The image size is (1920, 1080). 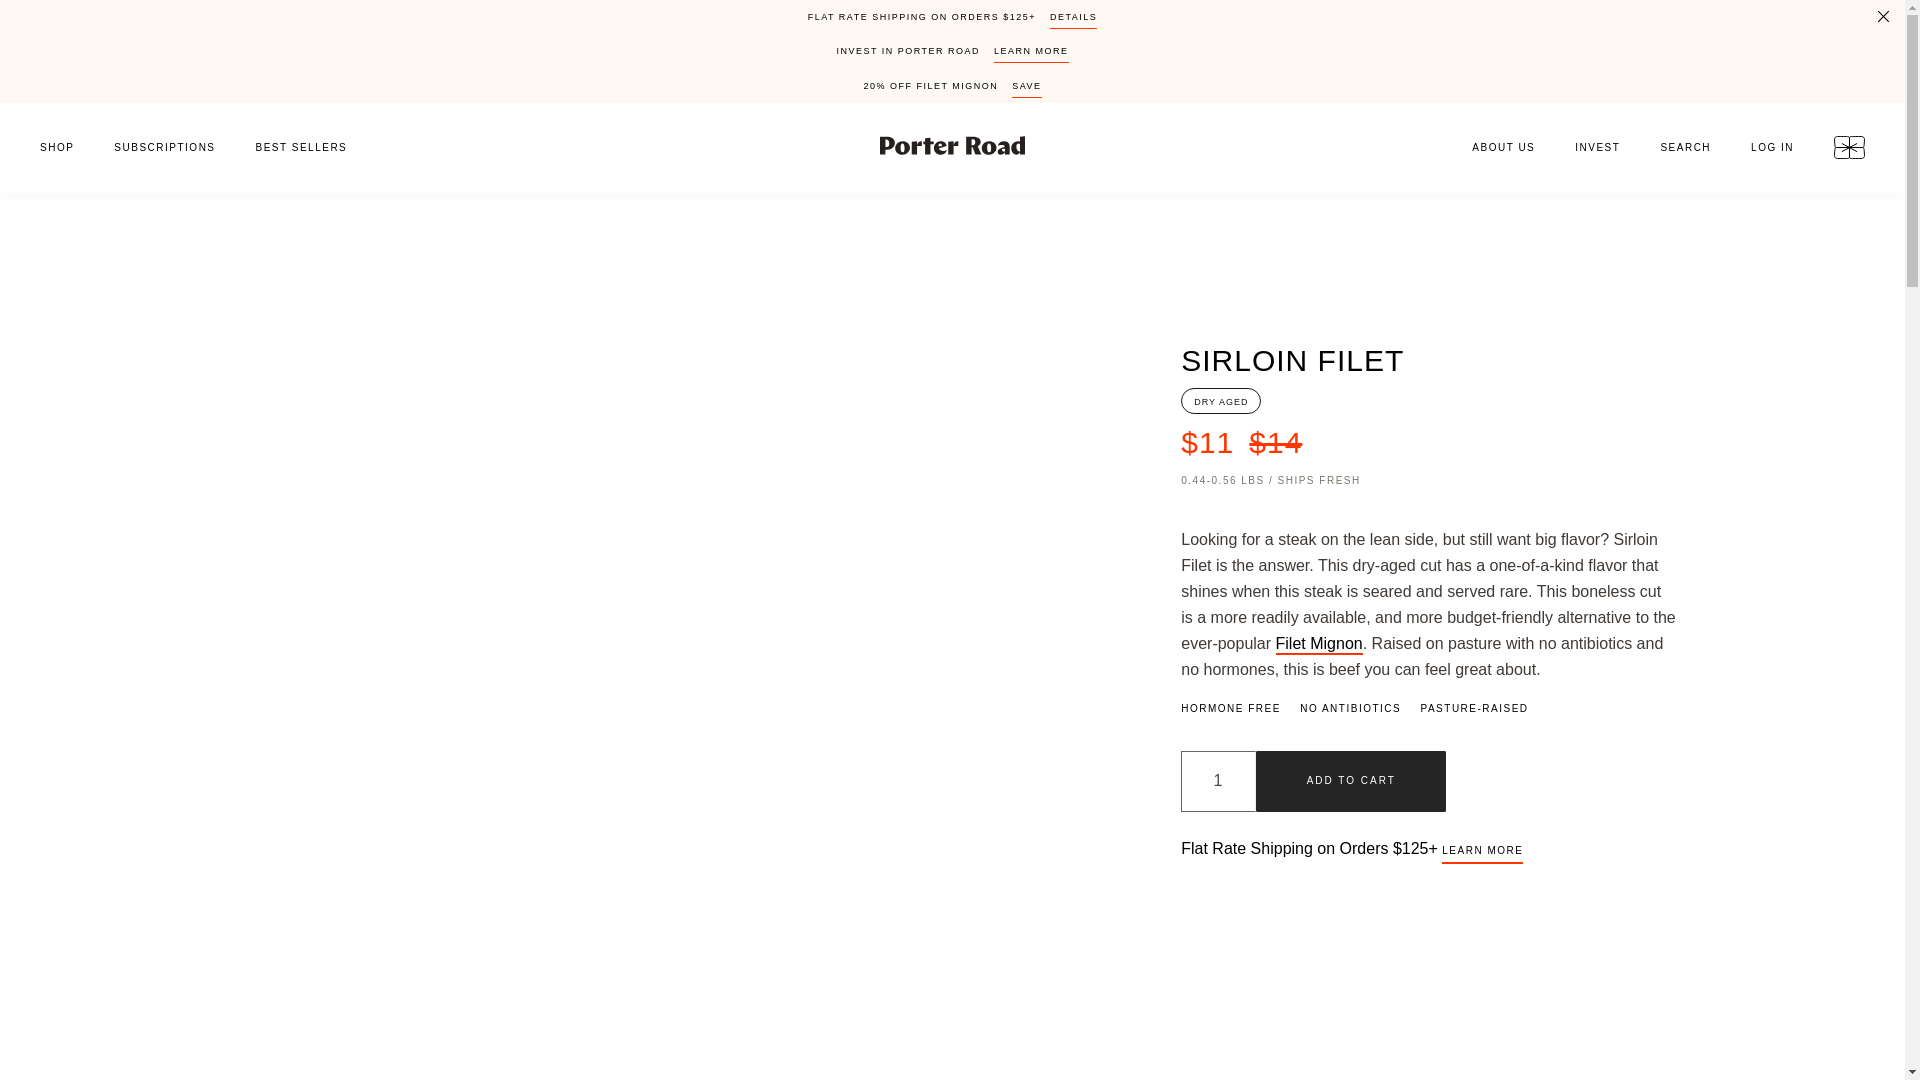 I want to click on SHOP, so click(x=47, y=148).